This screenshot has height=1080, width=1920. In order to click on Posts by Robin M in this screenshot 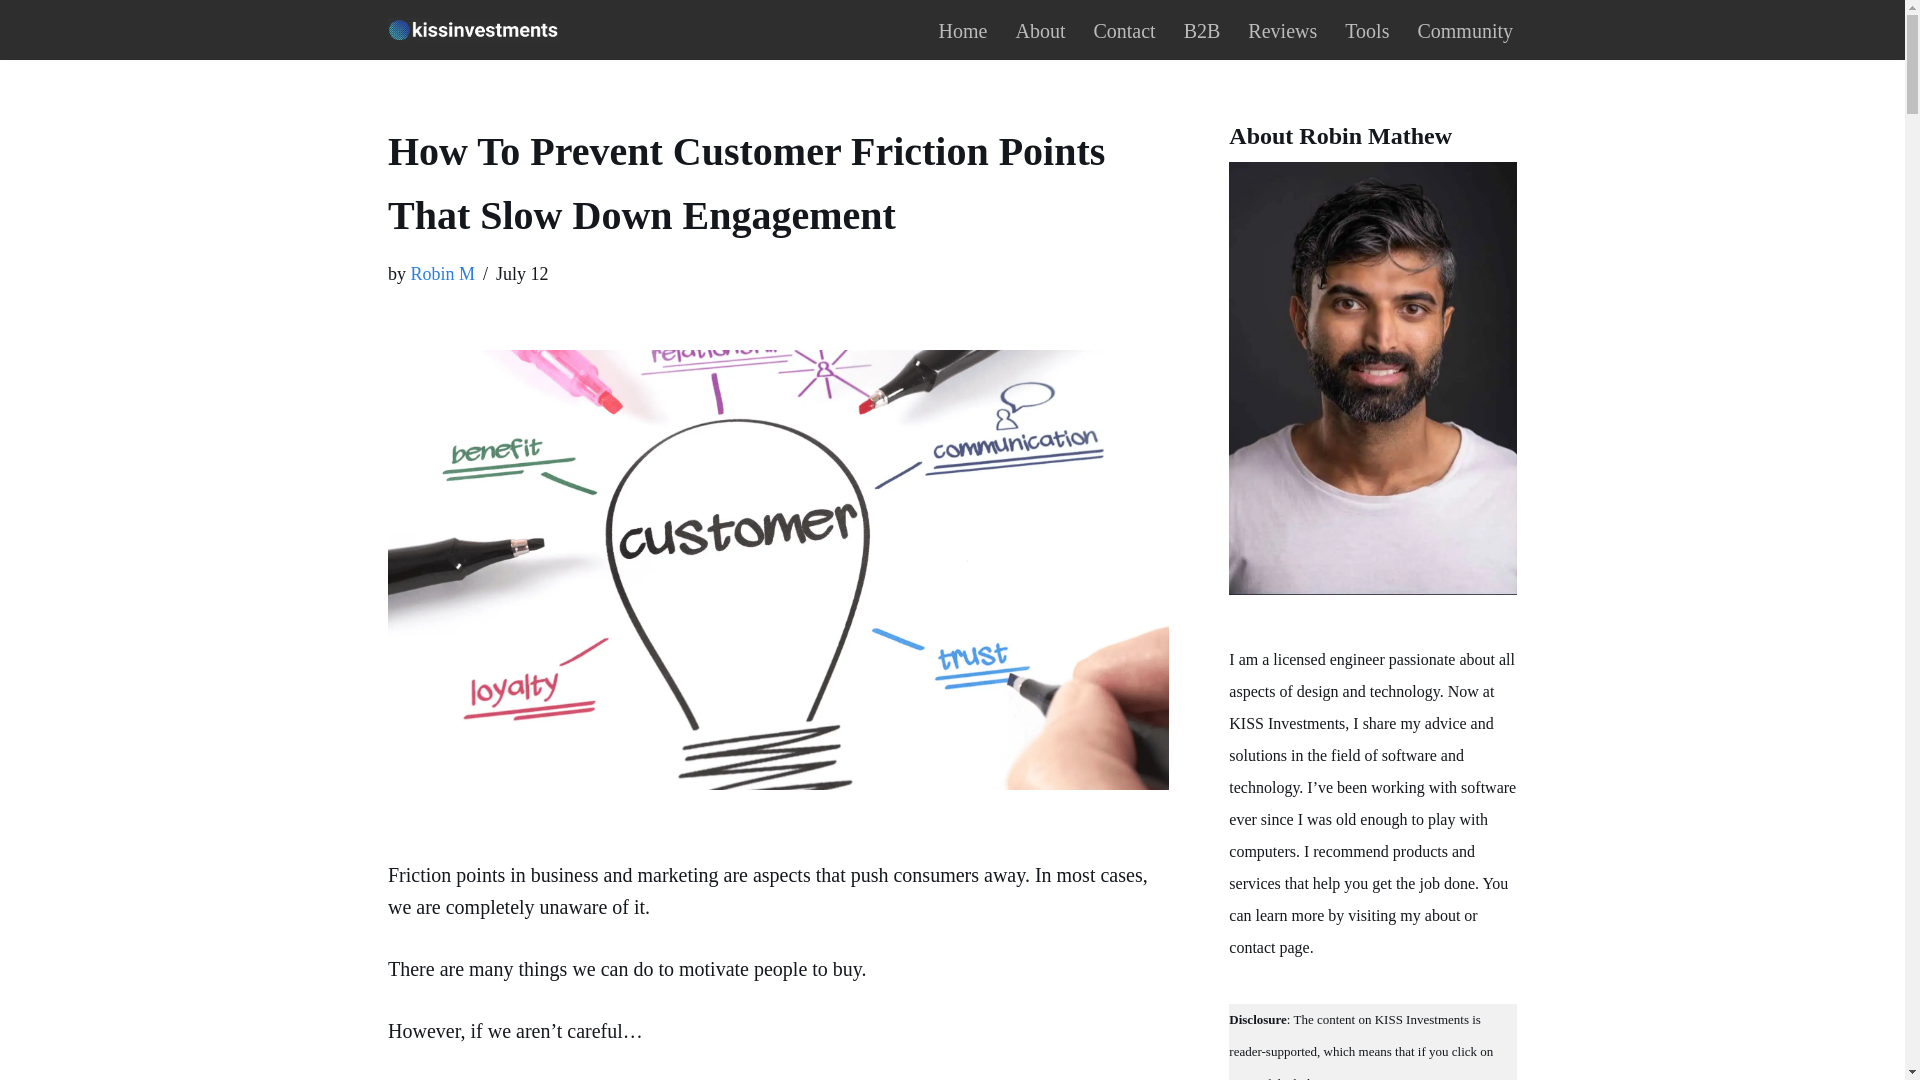, I will do `click(442, 274)`.